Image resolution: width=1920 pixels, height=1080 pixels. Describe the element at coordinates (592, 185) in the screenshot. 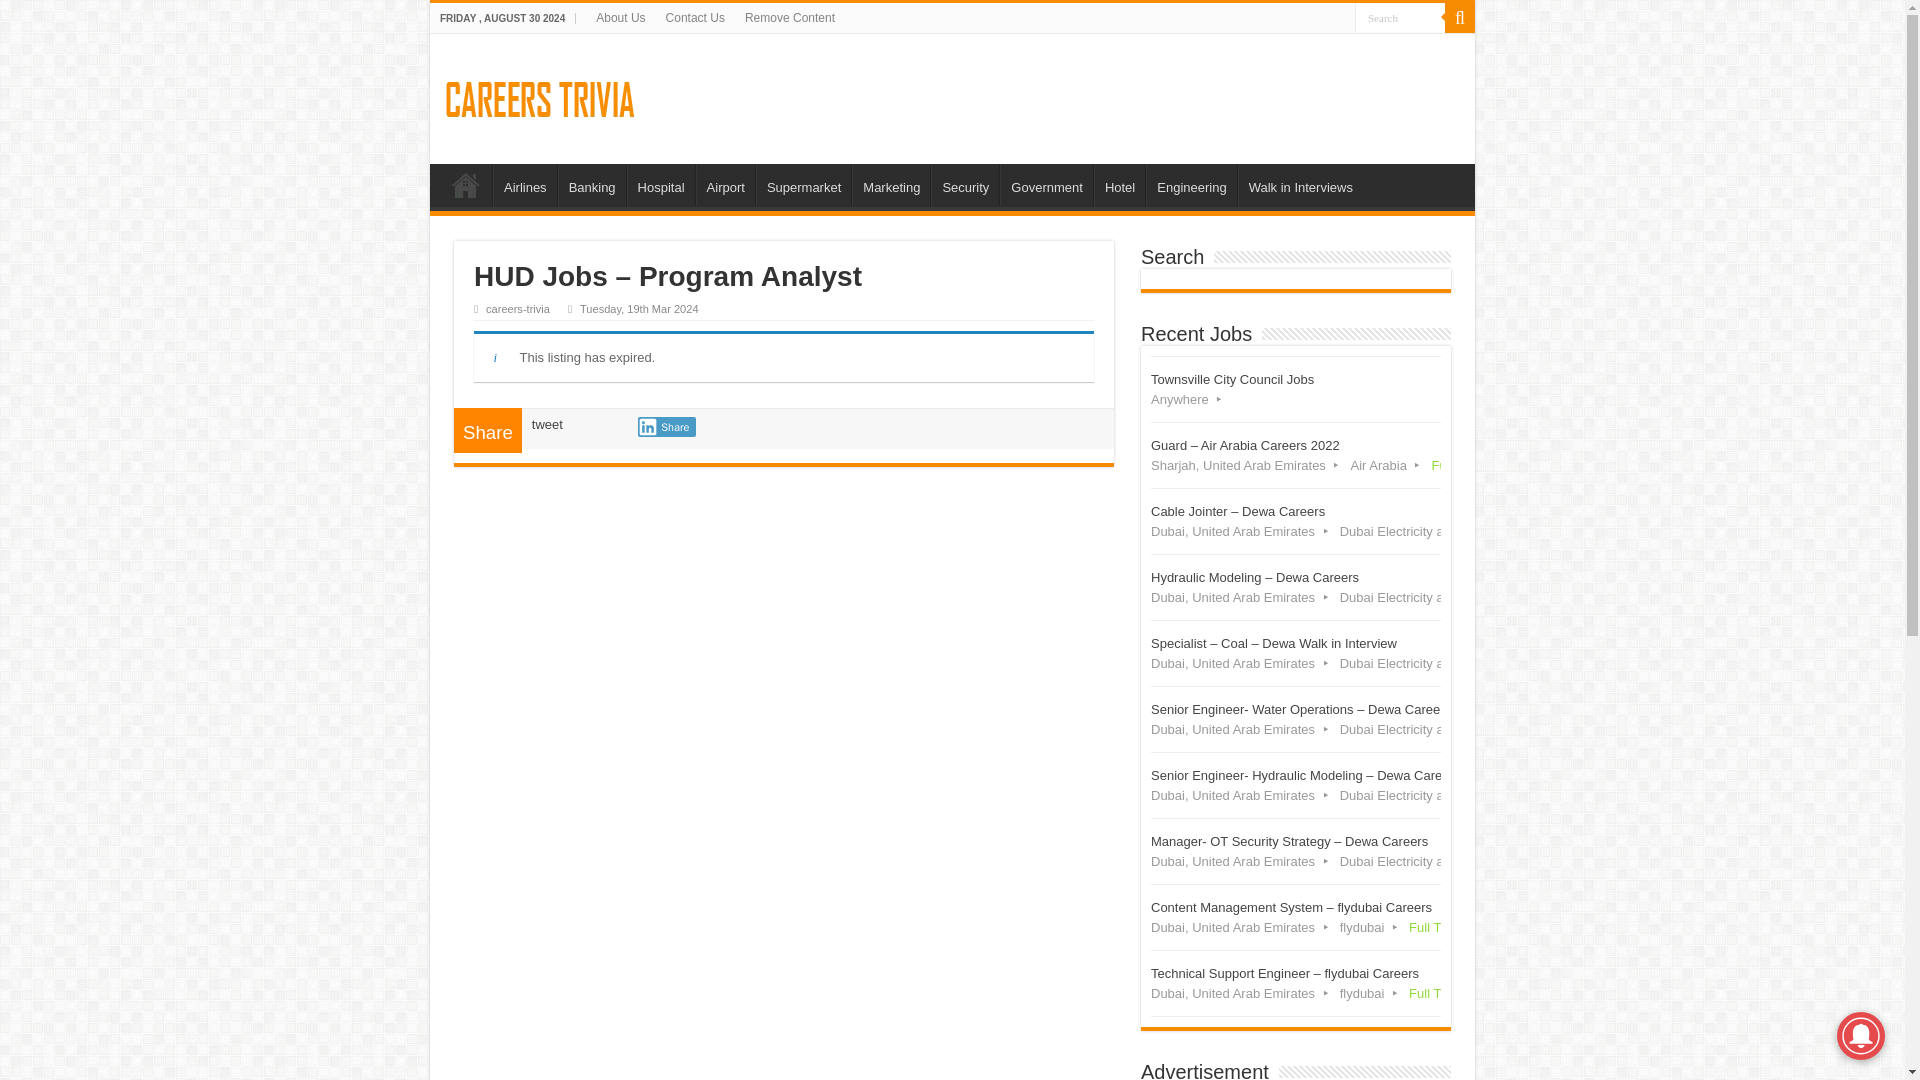

I see `Banking` at that location.